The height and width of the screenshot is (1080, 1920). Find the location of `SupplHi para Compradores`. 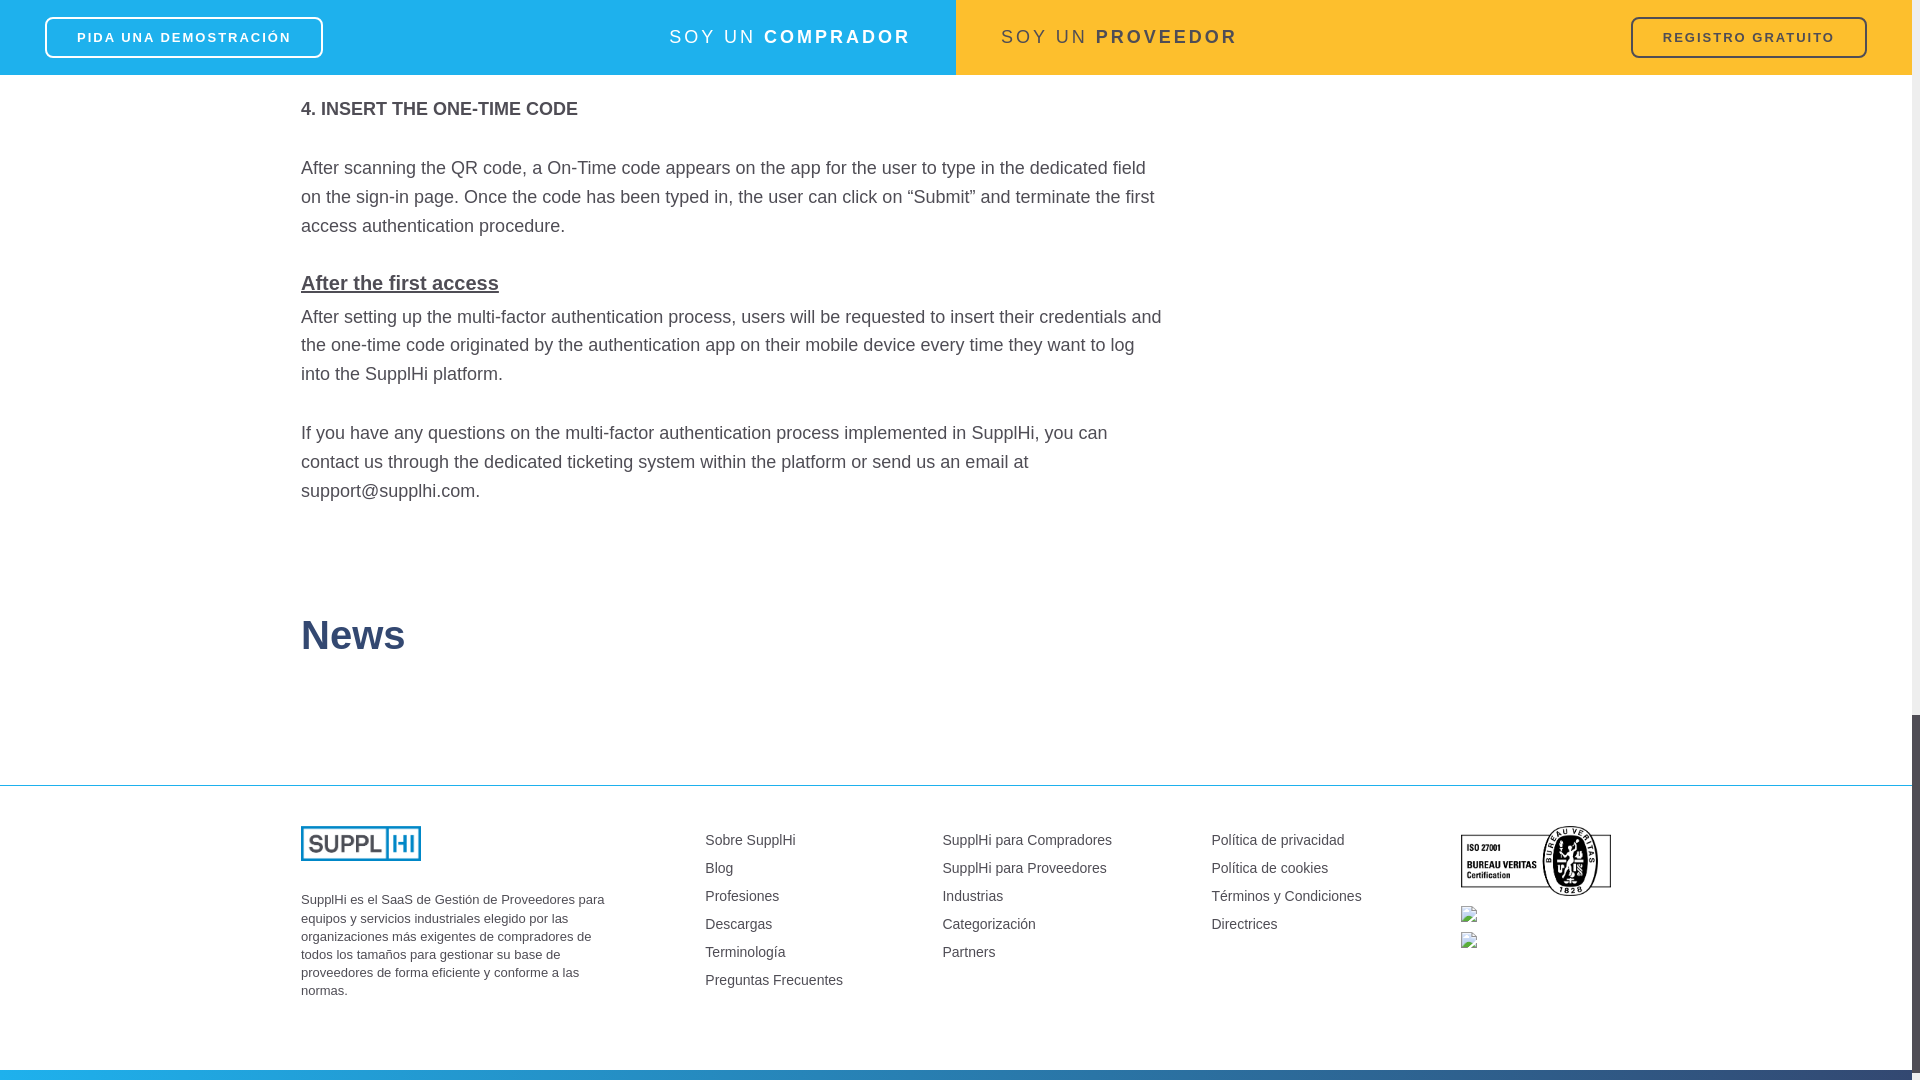

SupplHi para Compradores is located at coordinates (1026, 840).